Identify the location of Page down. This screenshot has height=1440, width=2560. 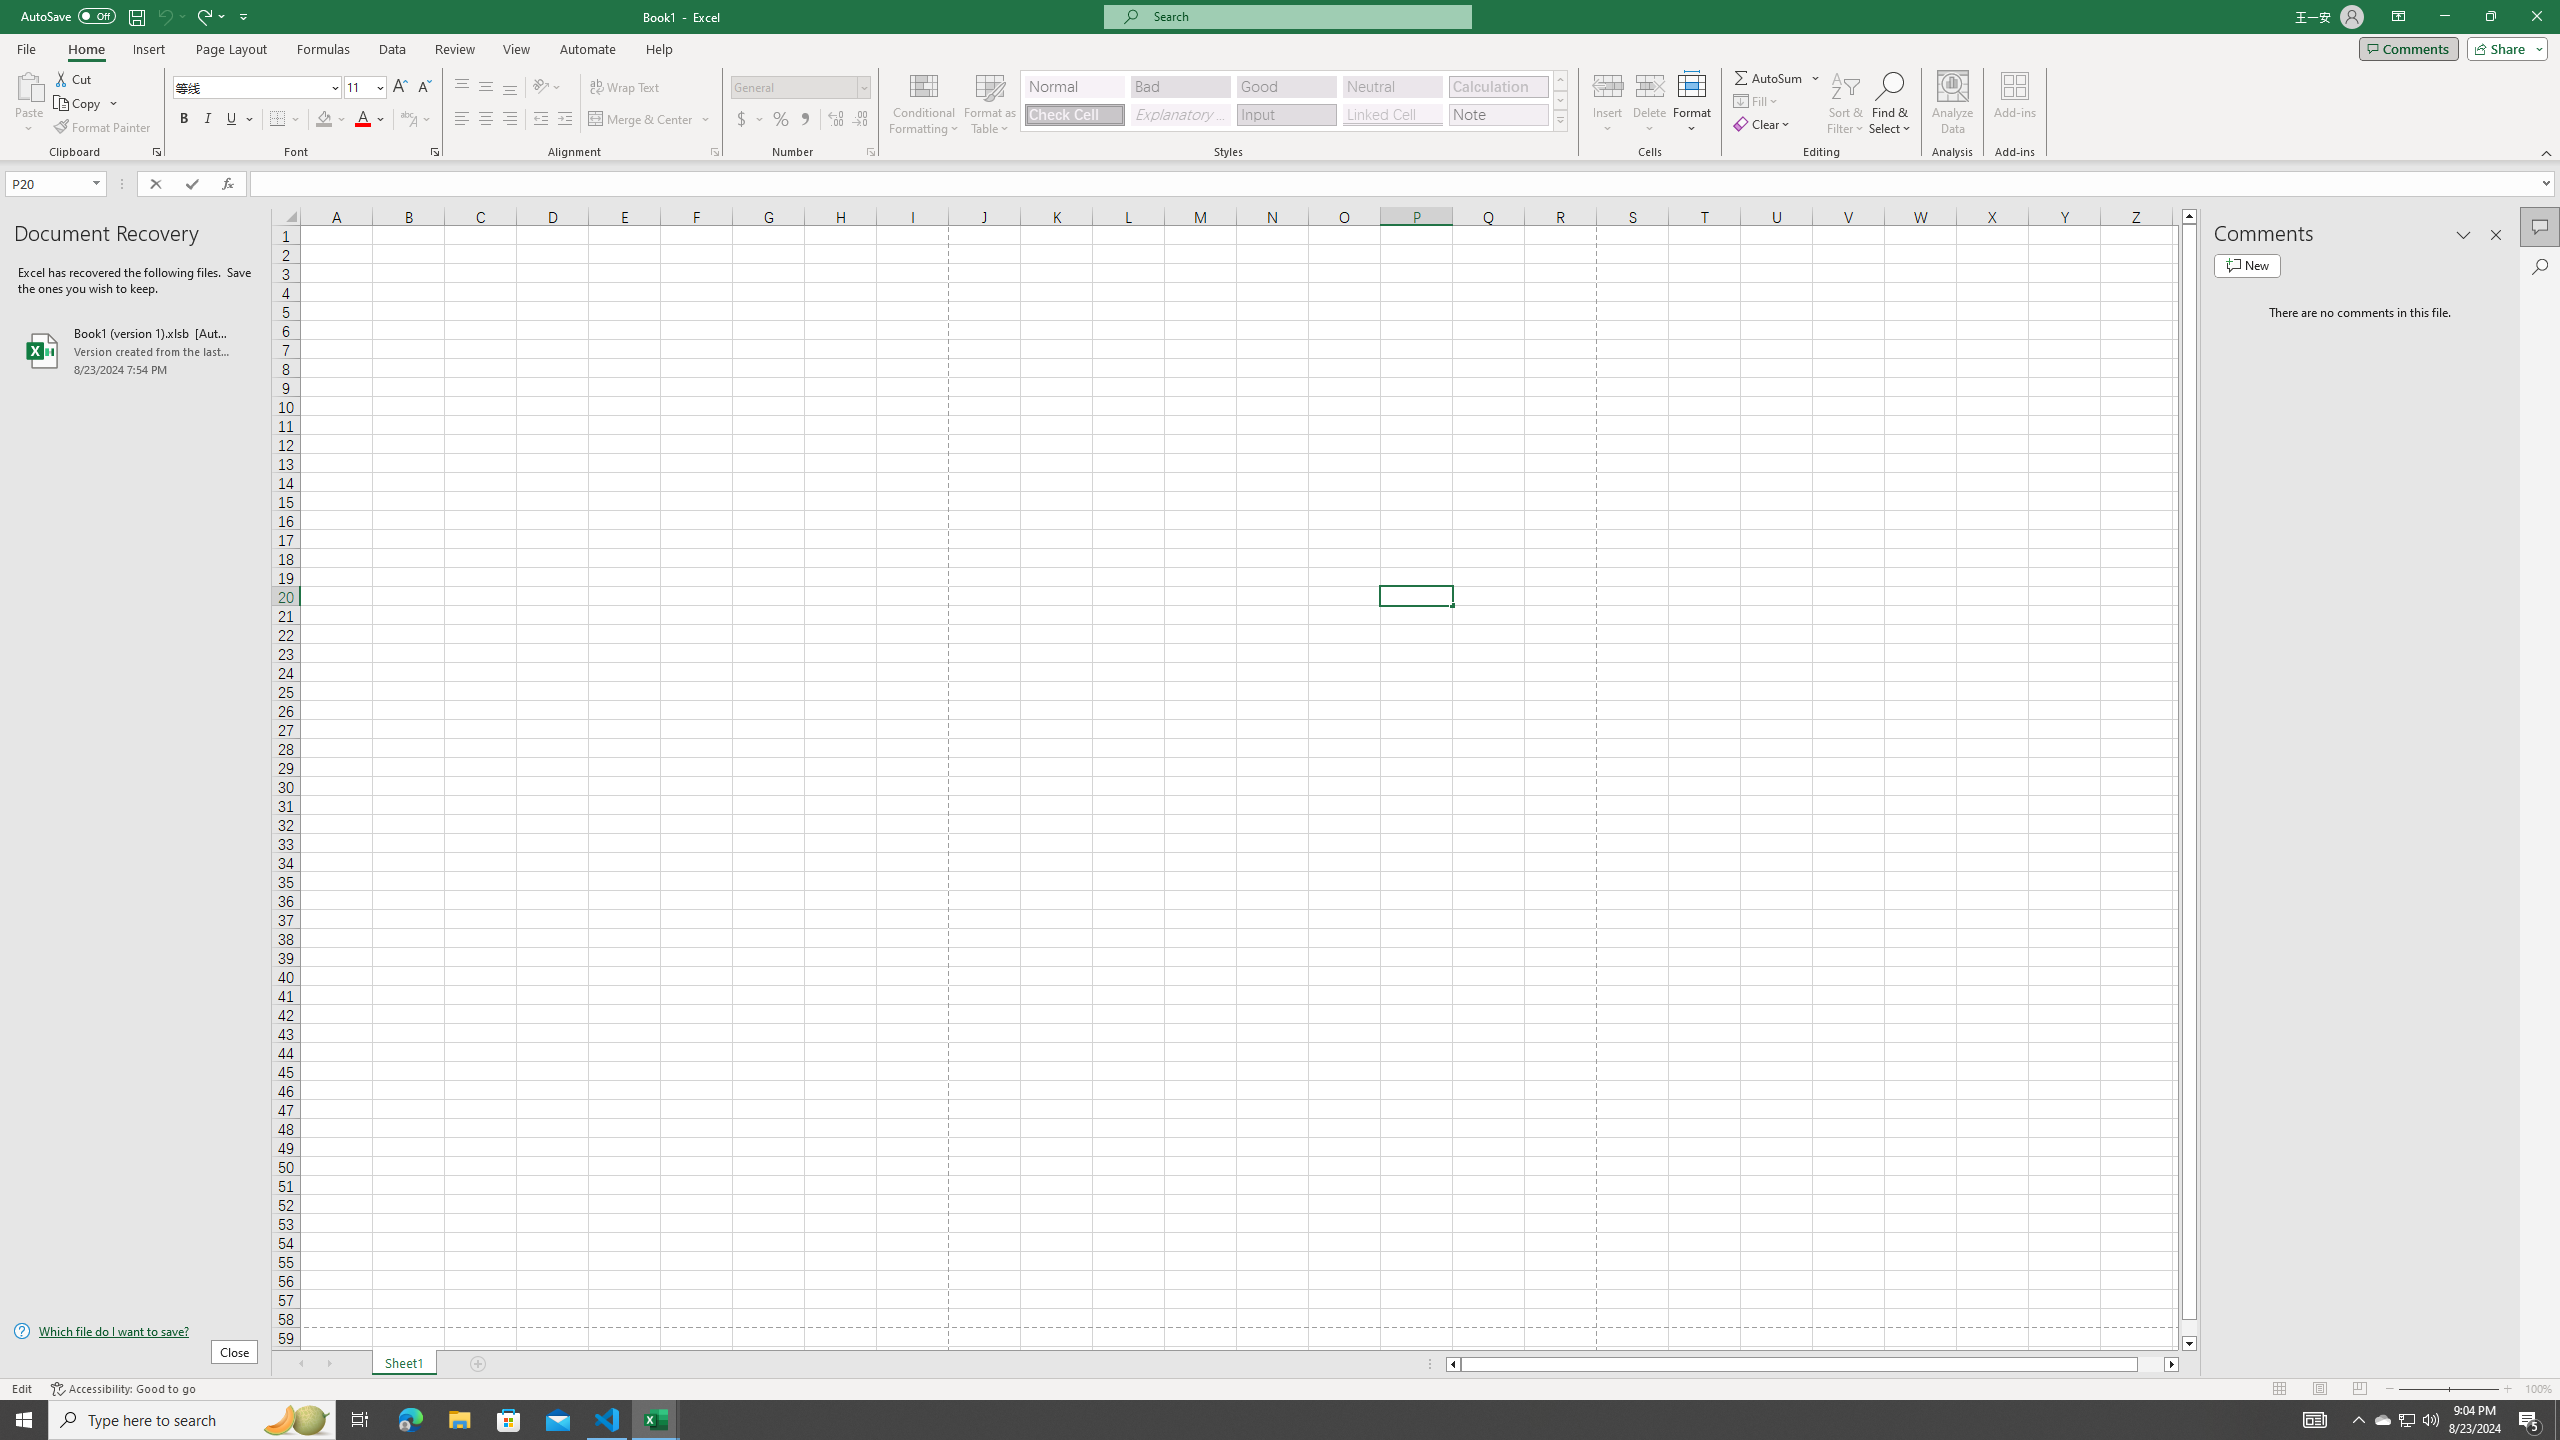
(2190, 1328).